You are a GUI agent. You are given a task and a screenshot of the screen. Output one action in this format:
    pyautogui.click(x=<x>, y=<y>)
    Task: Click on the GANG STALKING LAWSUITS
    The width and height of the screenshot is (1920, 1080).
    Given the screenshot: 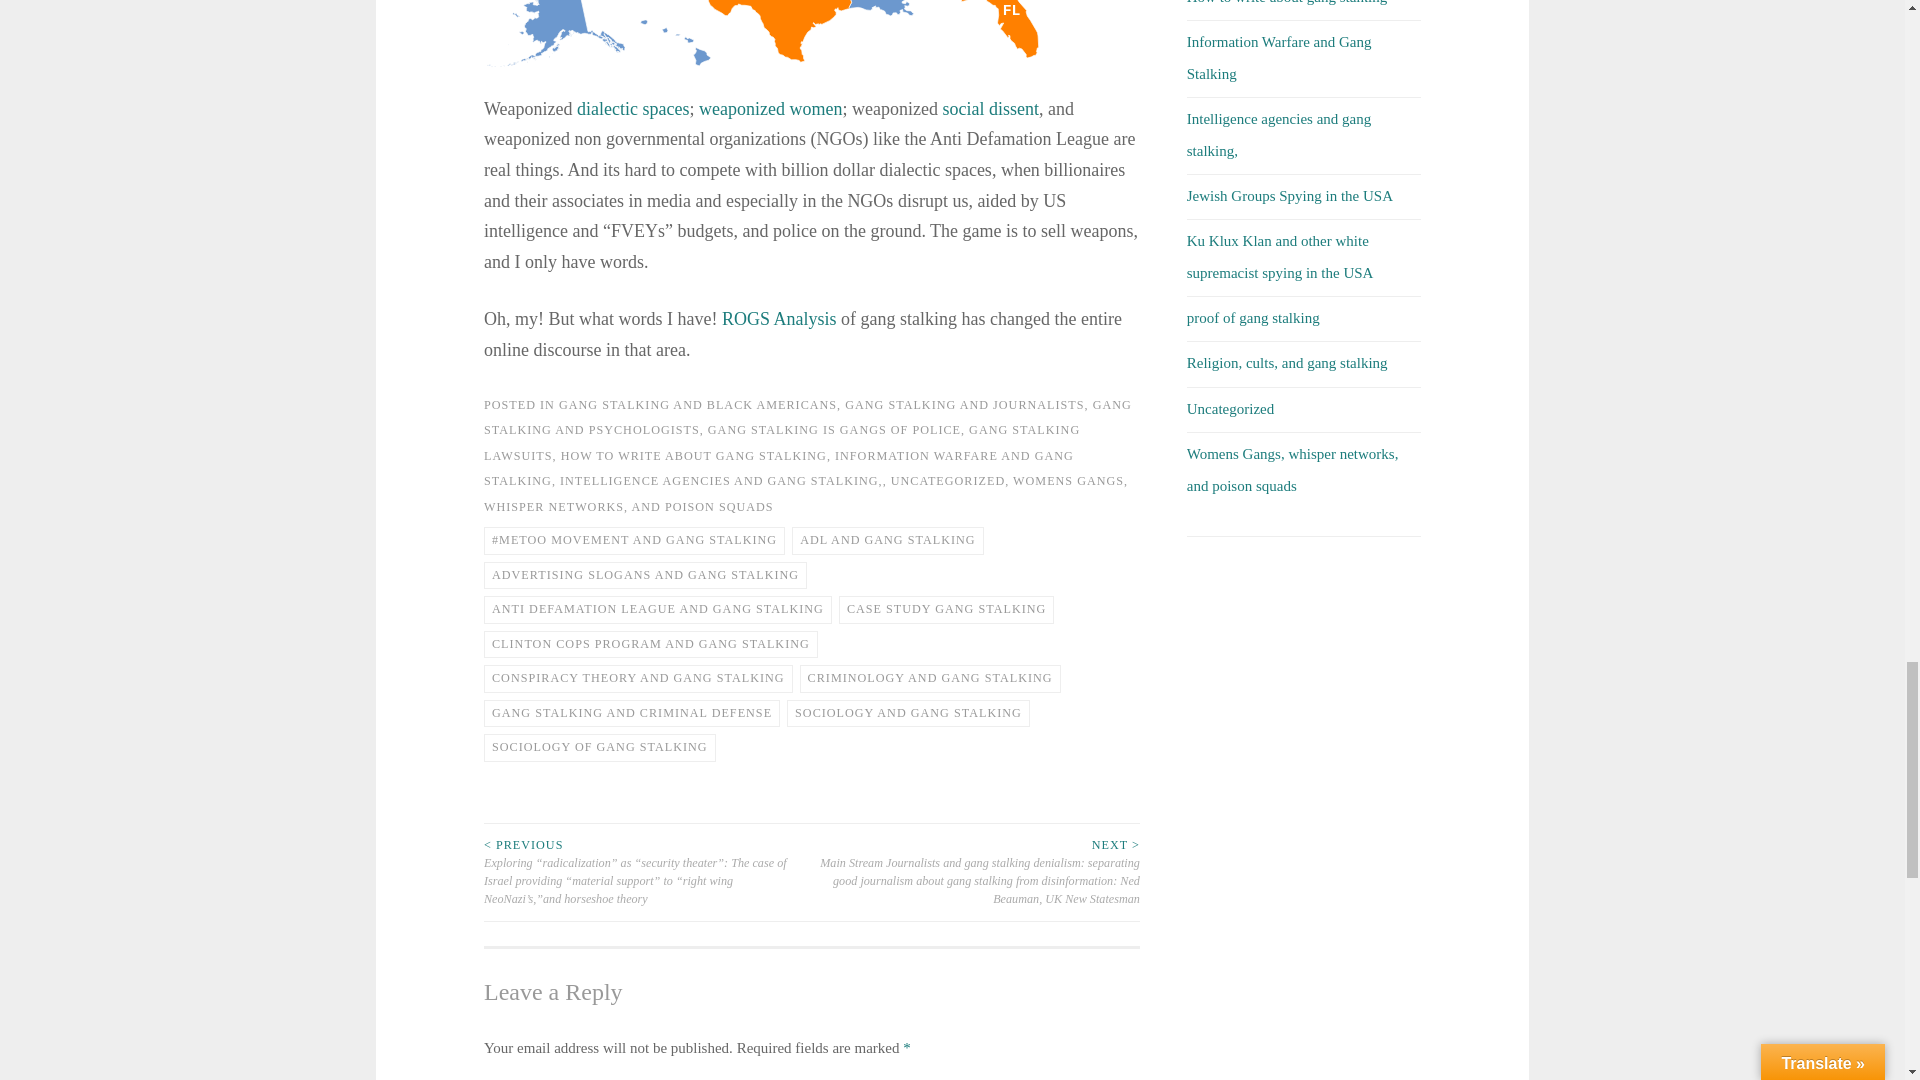 What is the action you would take?
    pyautogui.click(x=781, y=443)
    